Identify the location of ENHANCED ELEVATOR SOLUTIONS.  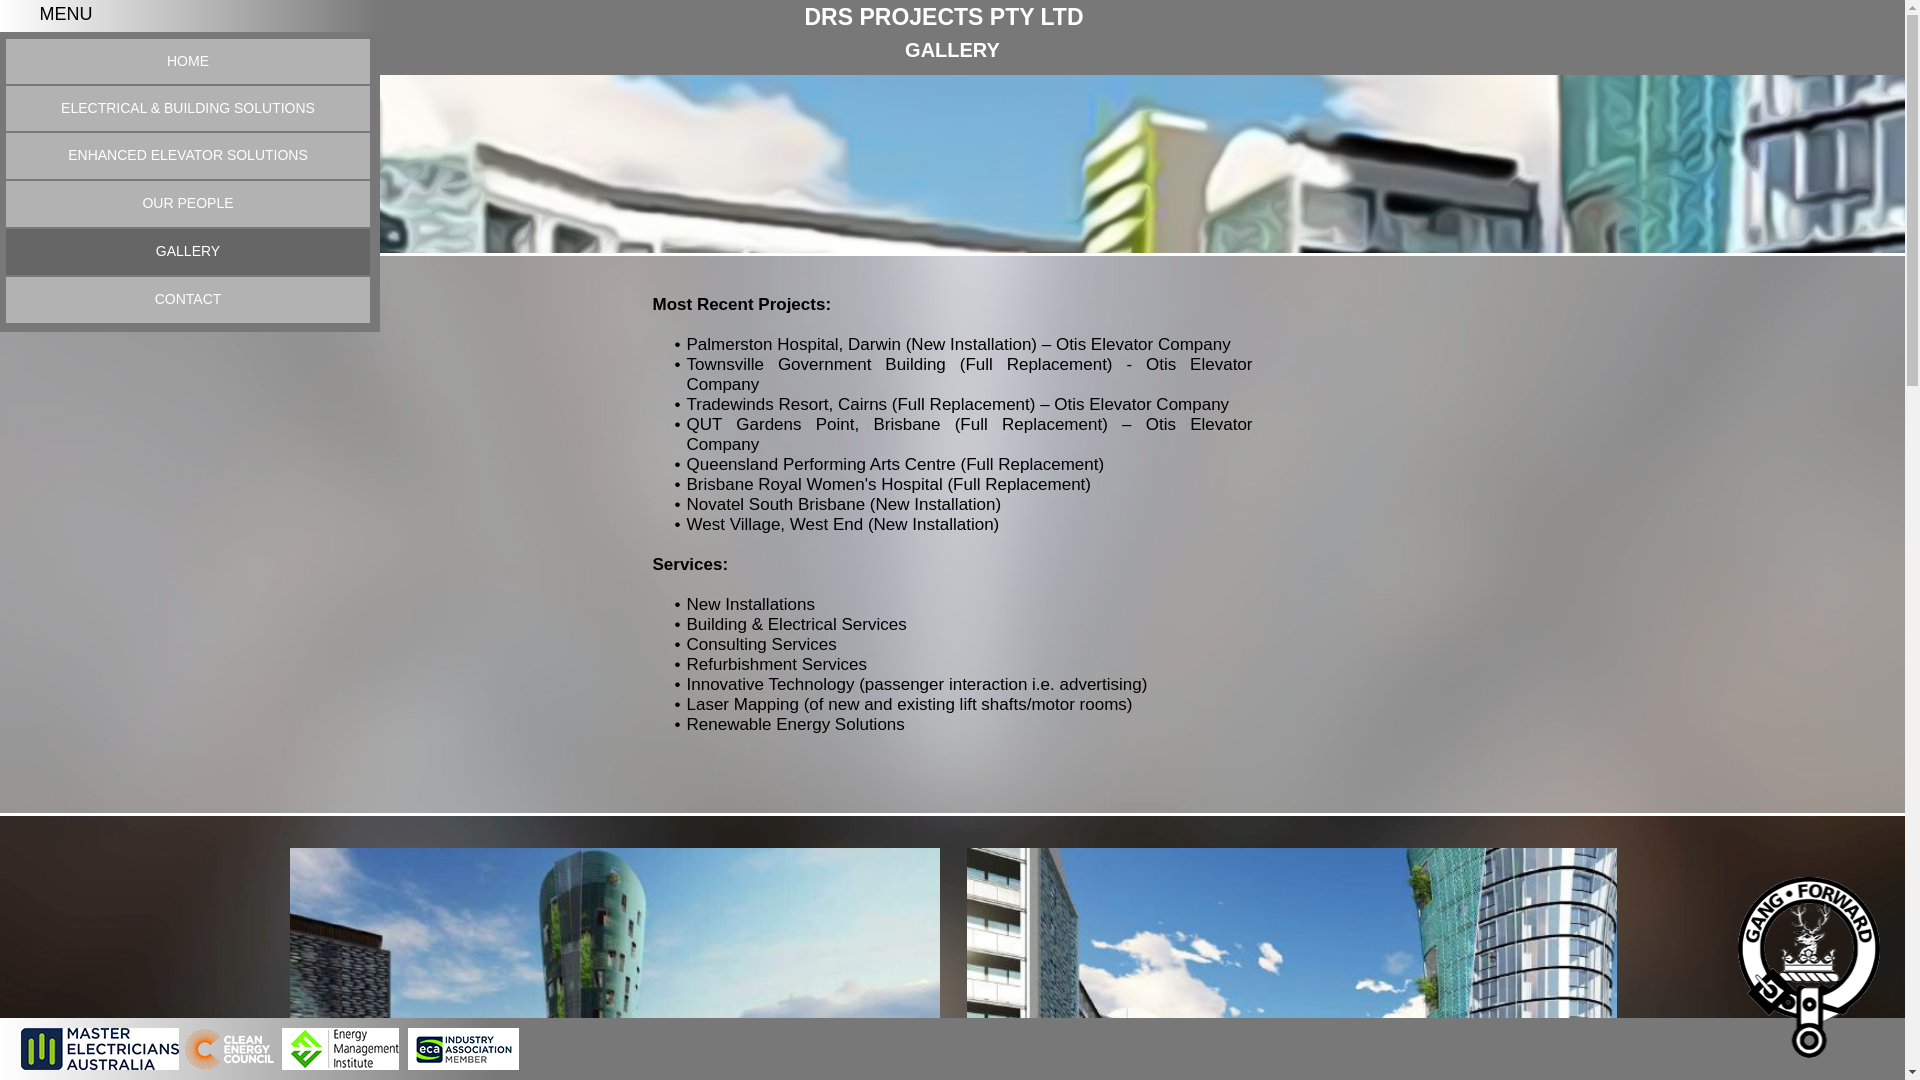
(188, 156).